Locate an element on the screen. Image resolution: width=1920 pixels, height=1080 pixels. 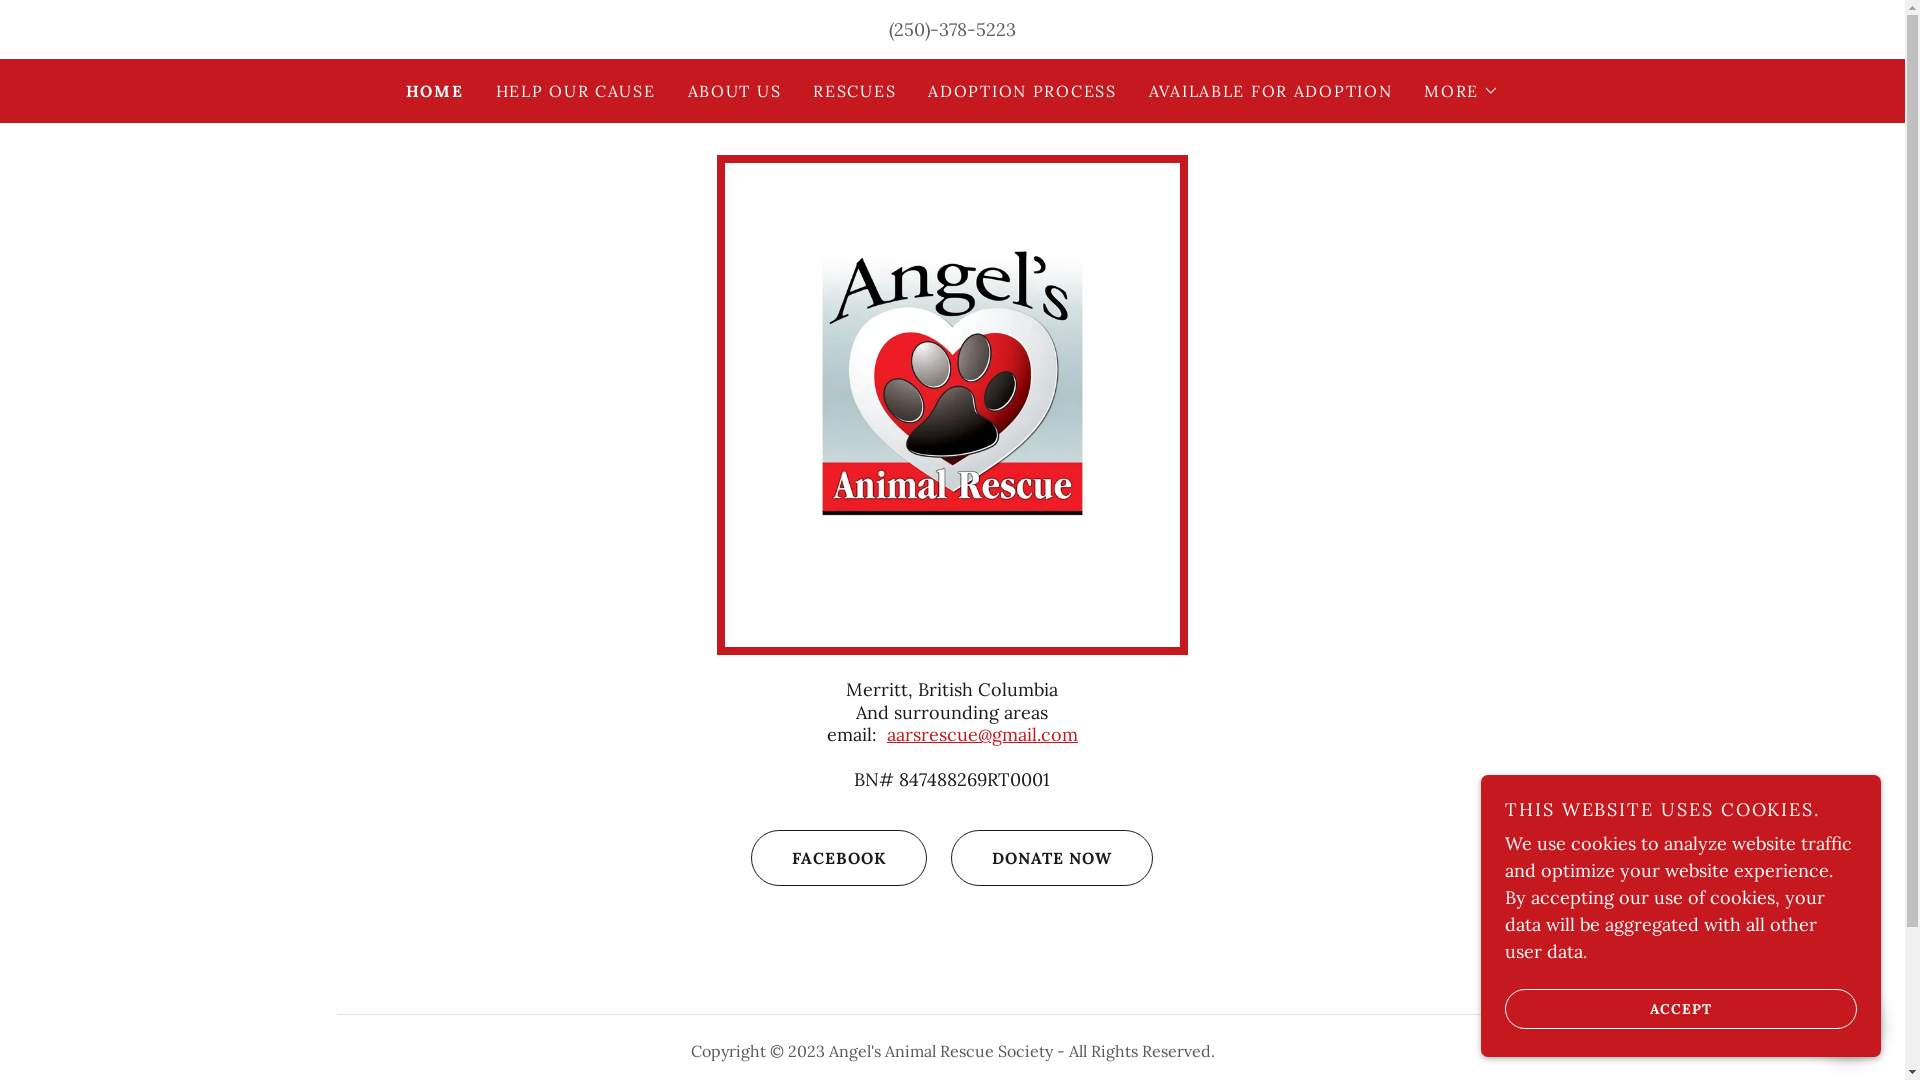
FACEBOOK is located at coordinates (839, 858).